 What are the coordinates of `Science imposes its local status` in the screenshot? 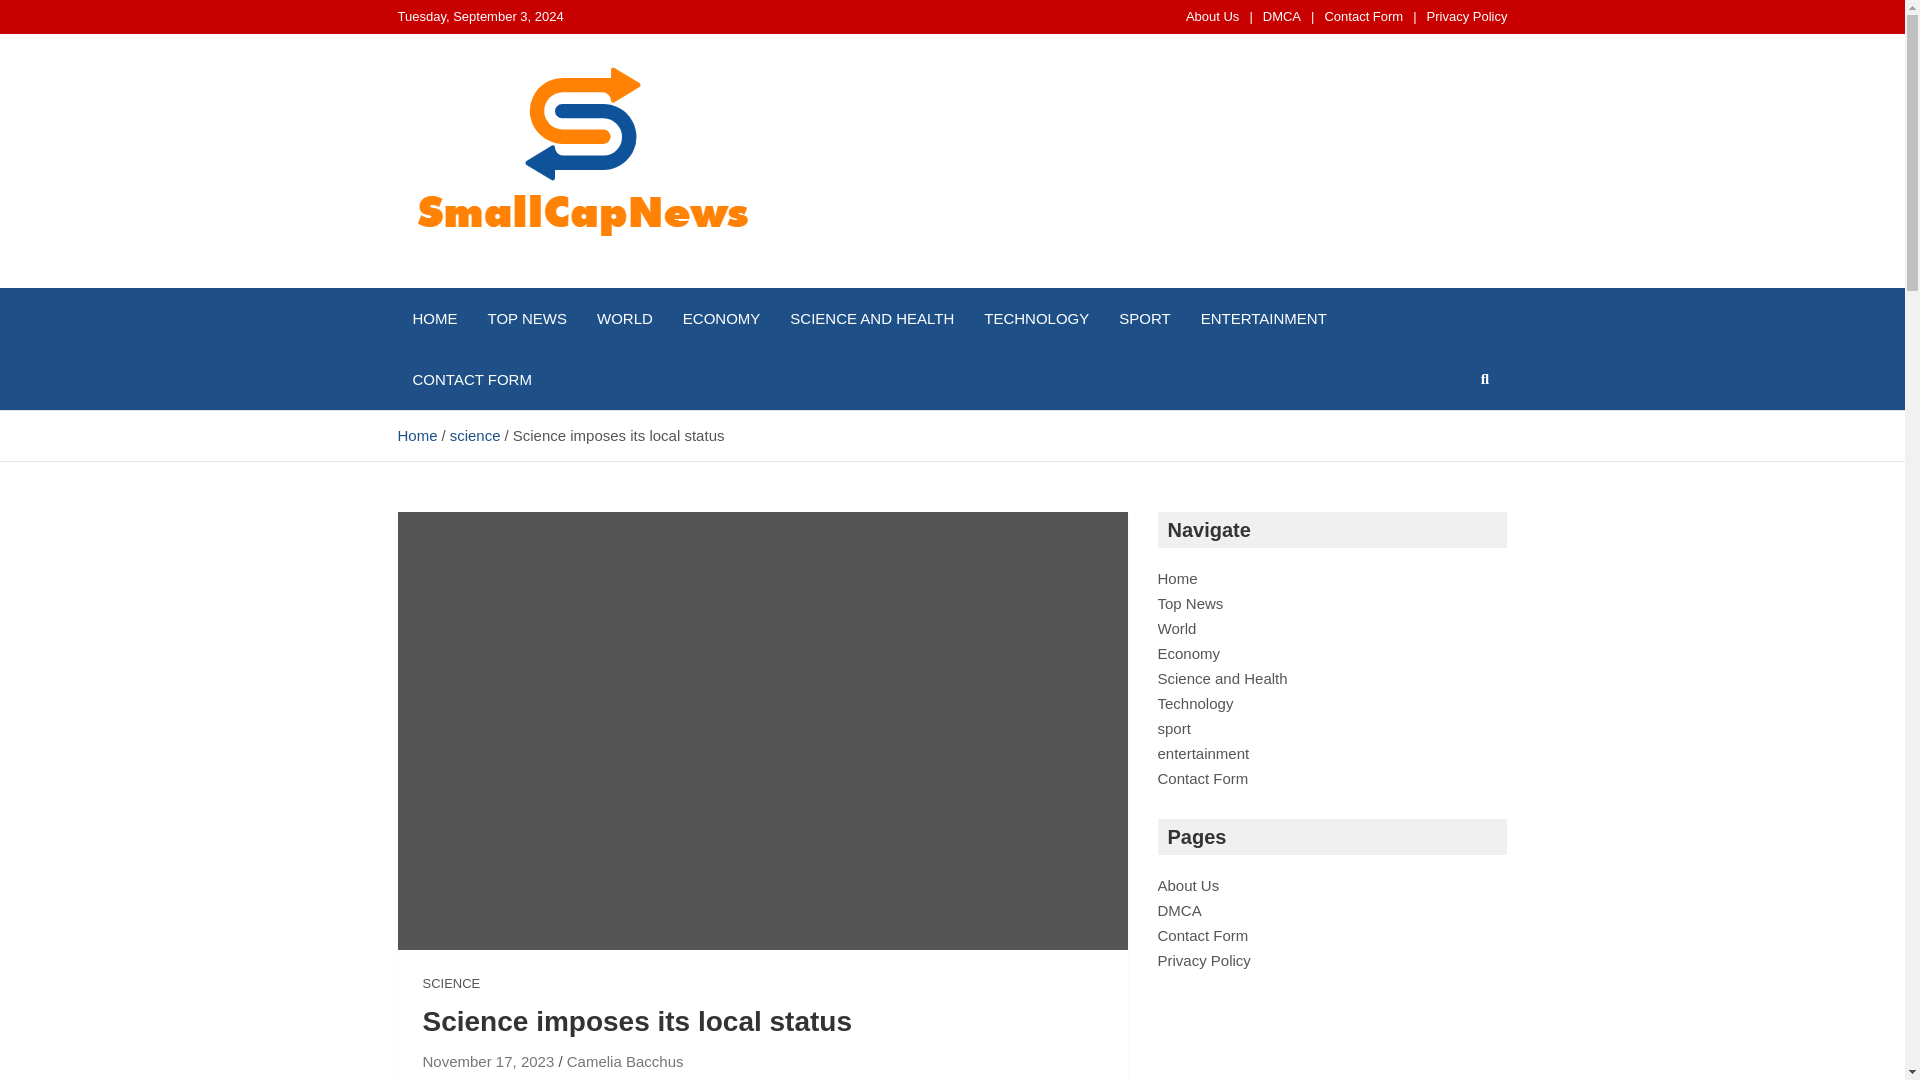 It's located at (488, 1061).